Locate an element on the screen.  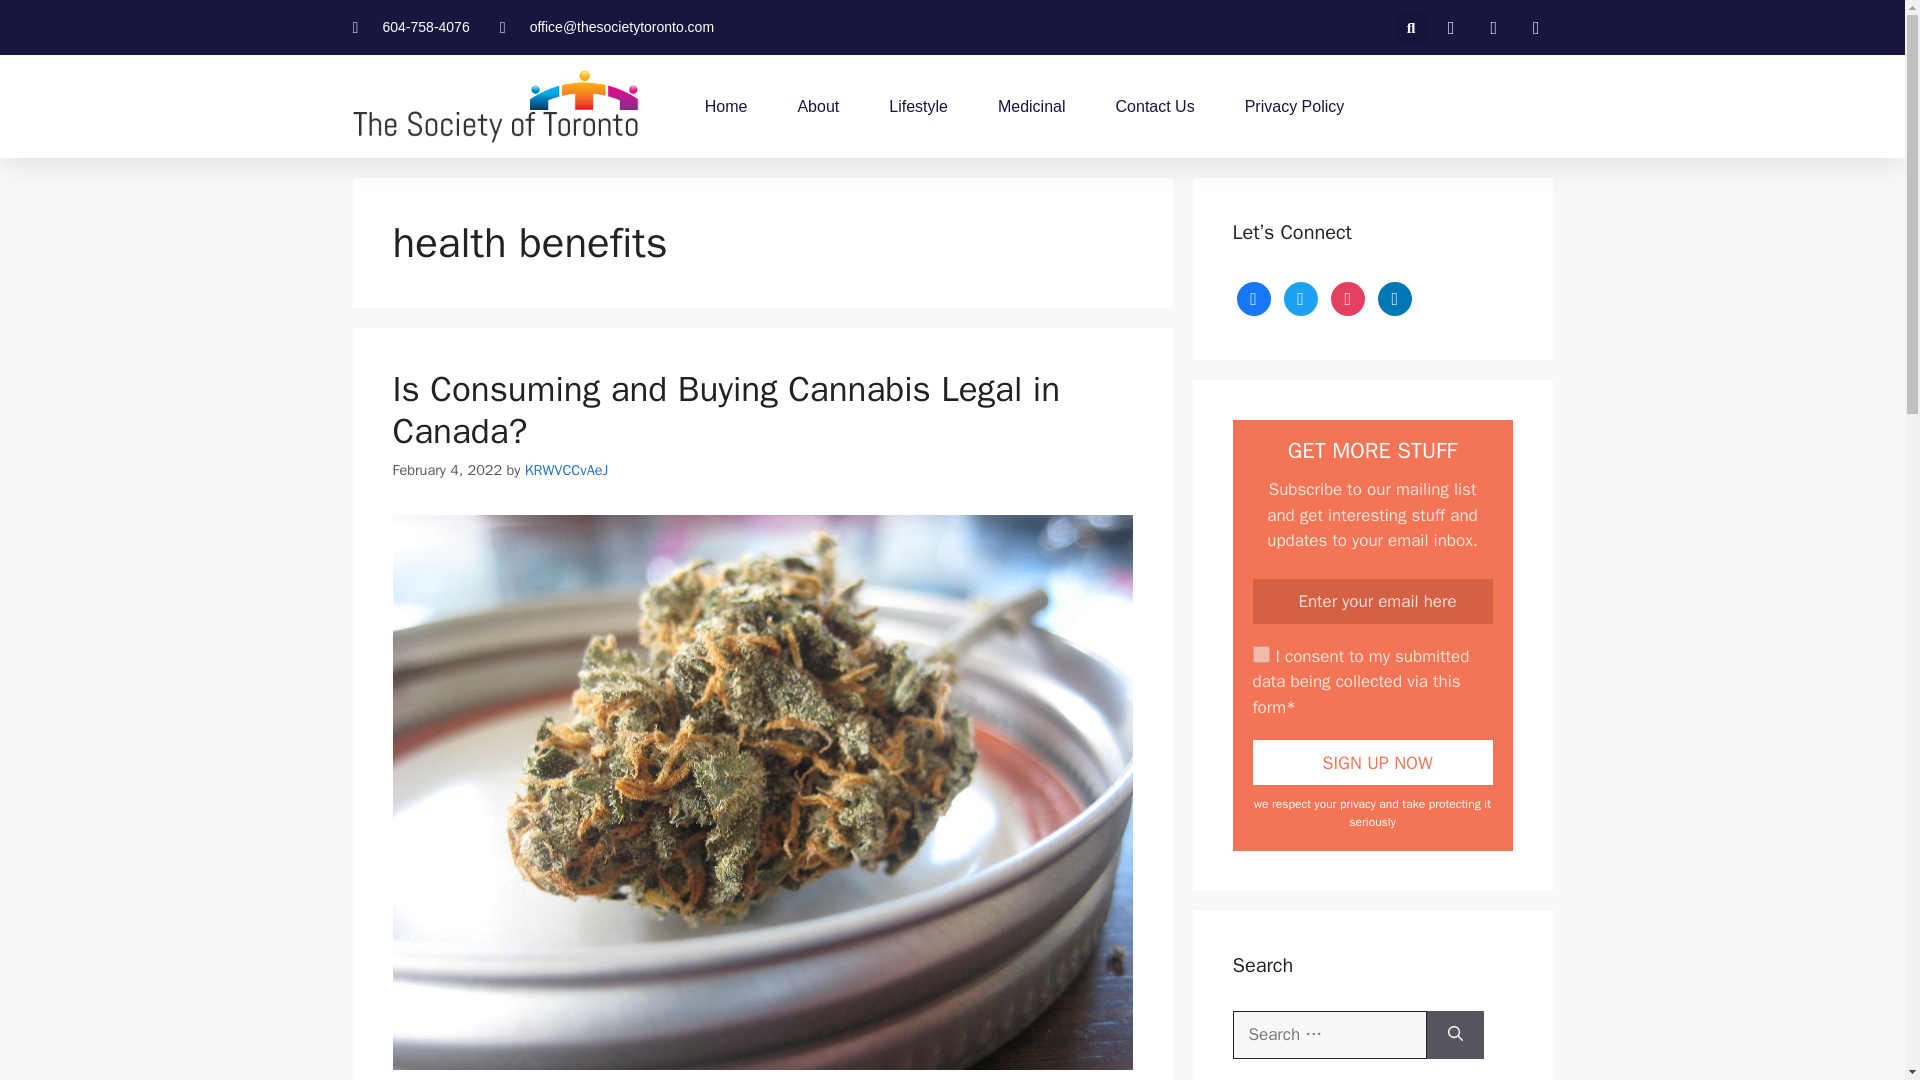
Is Consuming and Buying Cannabis Legal in Canada? is located at coordinates (725, 410).